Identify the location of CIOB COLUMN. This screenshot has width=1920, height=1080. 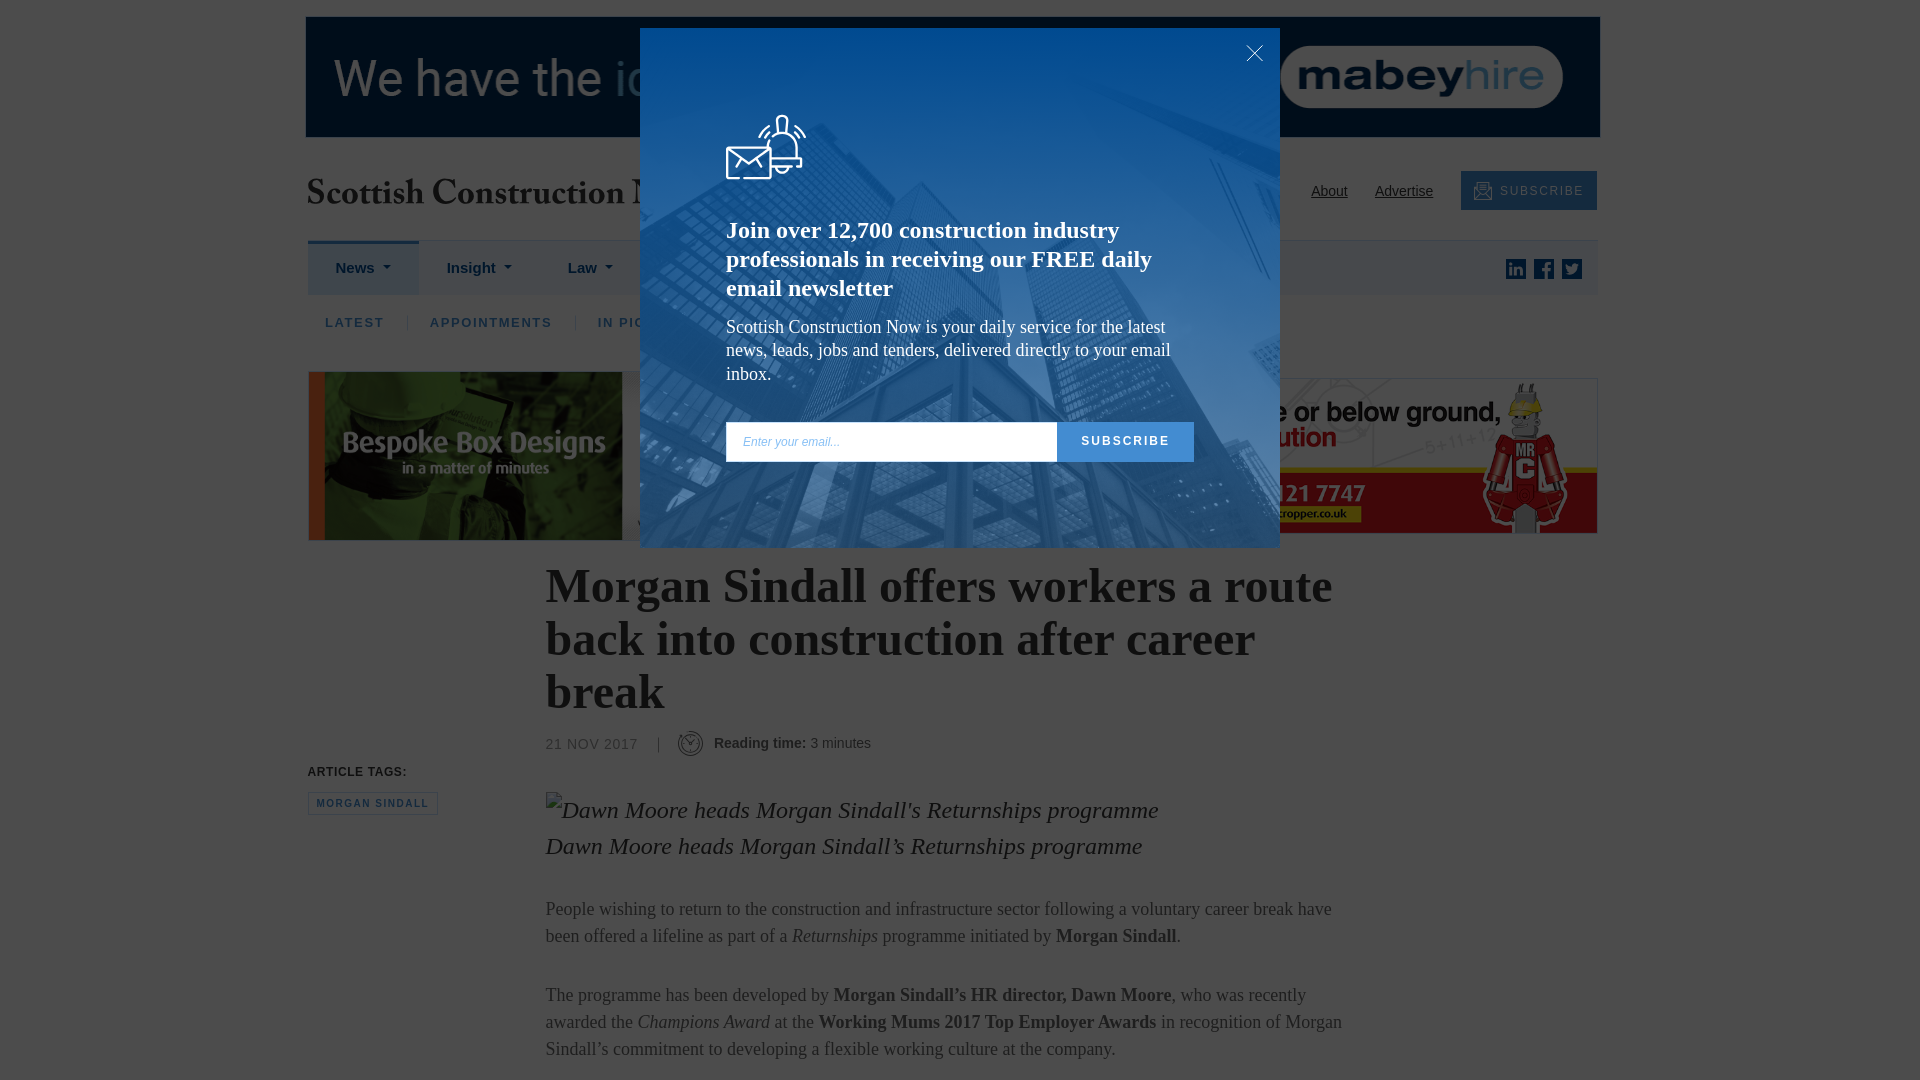
(946, 332).